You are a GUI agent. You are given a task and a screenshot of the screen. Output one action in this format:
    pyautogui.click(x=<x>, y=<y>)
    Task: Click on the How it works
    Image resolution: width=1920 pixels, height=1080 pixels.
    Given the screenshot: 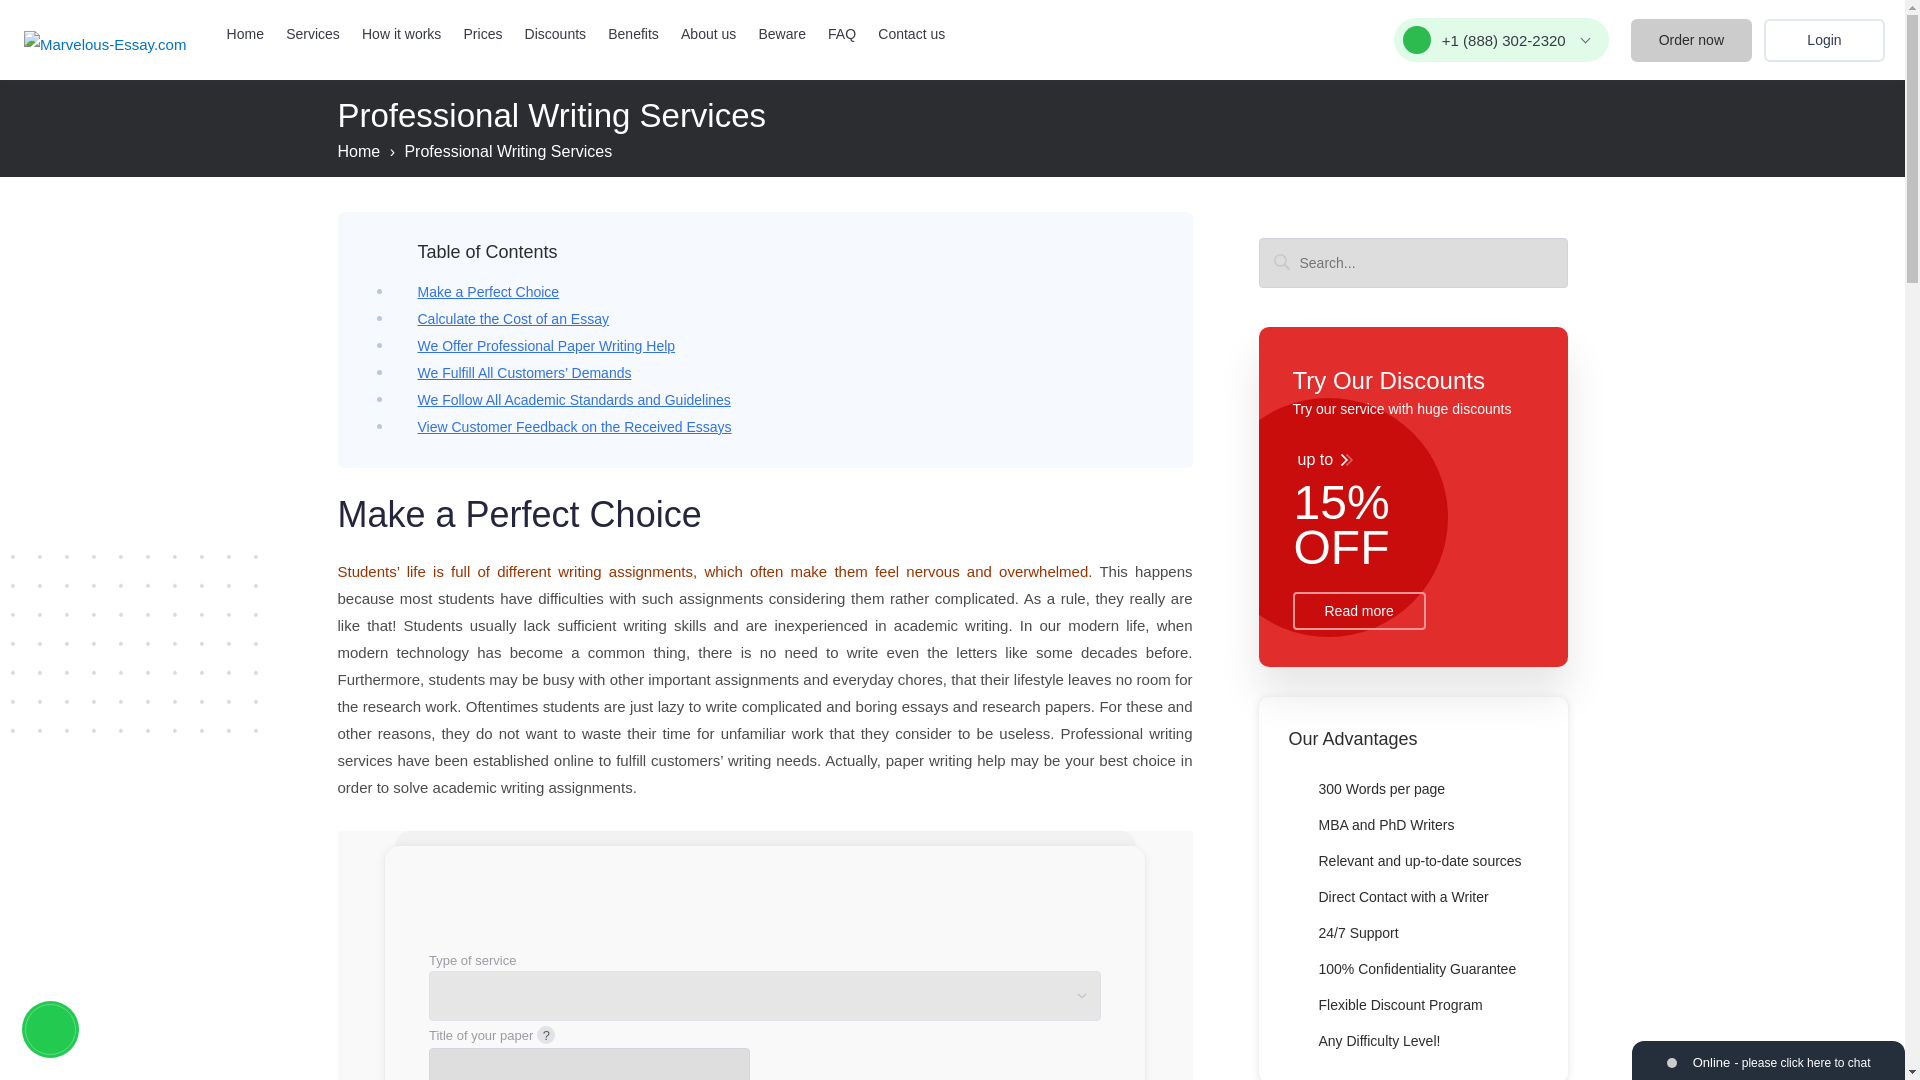 What is the action you would take?
    pyautogui.click(x=402, y=34)
    